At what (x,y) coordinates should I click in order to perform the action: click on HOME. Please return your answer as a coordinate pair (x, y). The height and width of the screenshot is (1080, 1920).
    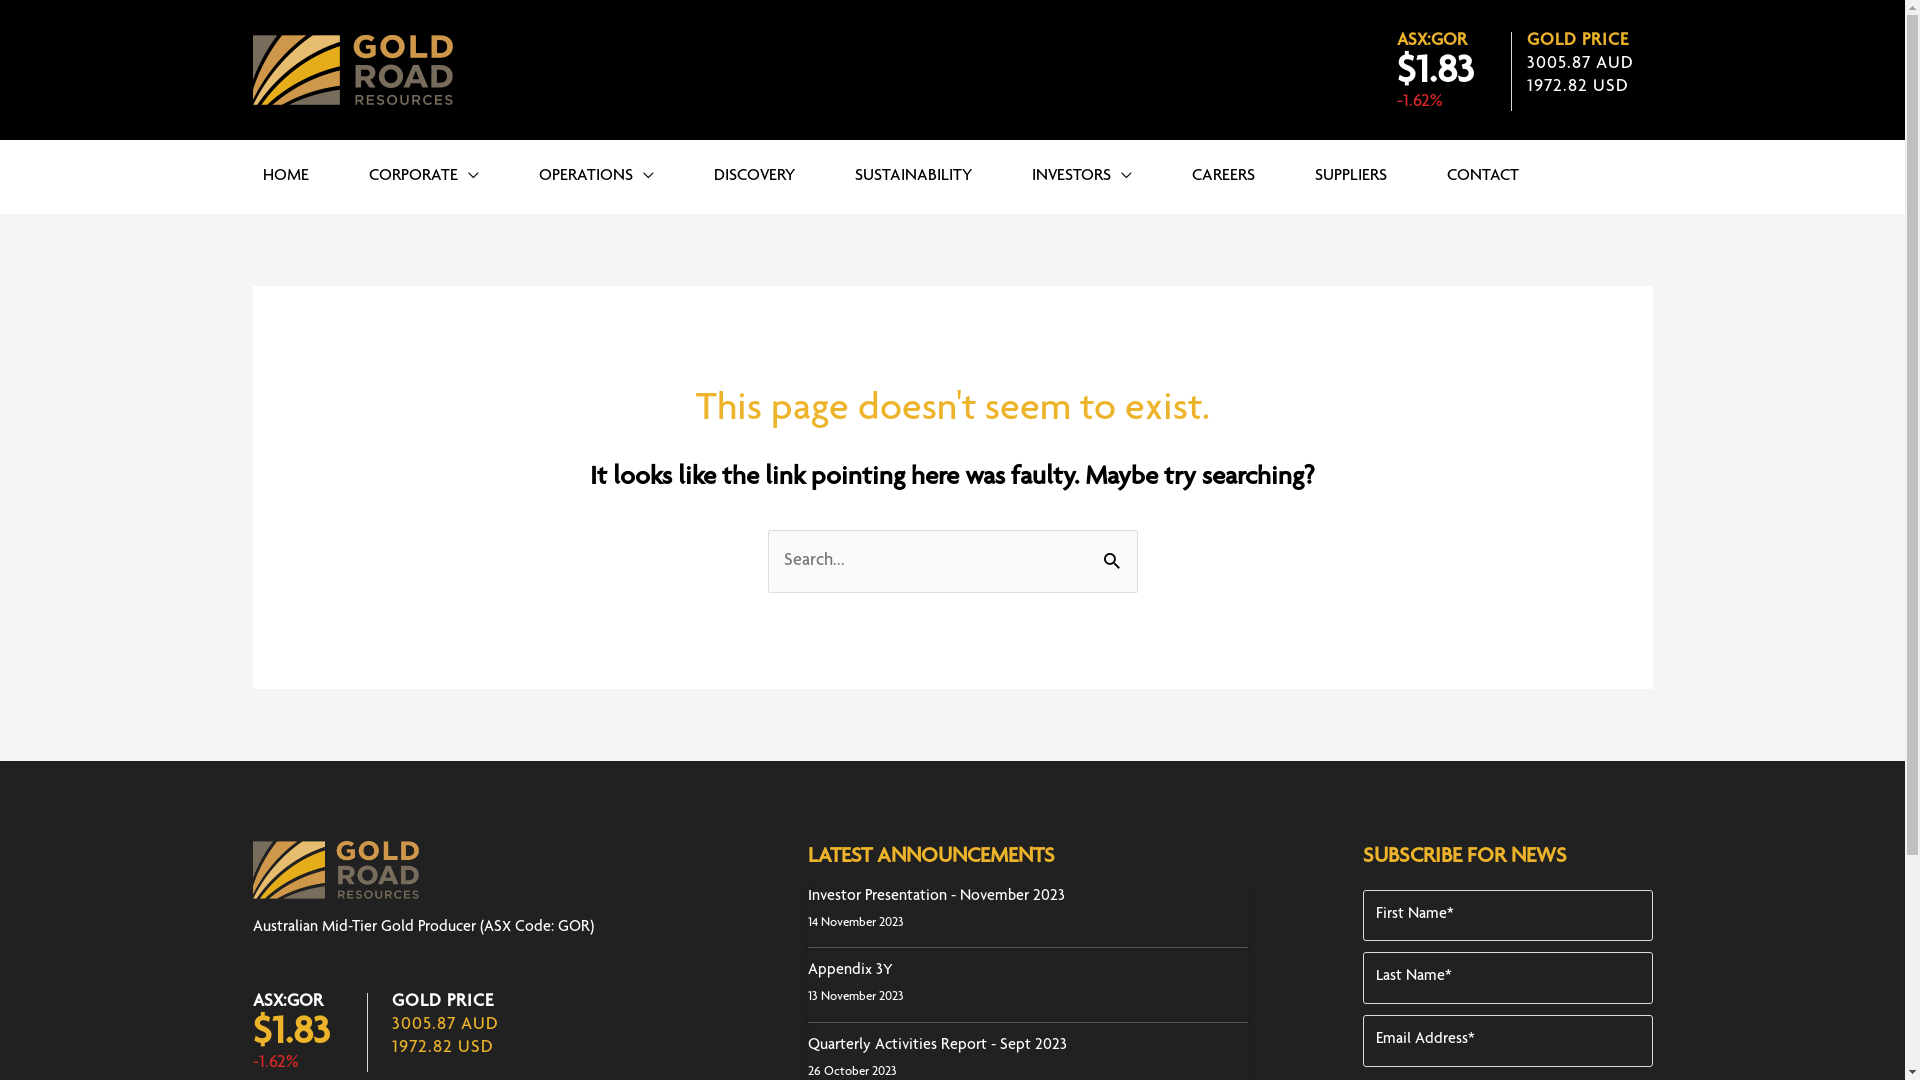
    Looking at the image, I should click on (285, 177).